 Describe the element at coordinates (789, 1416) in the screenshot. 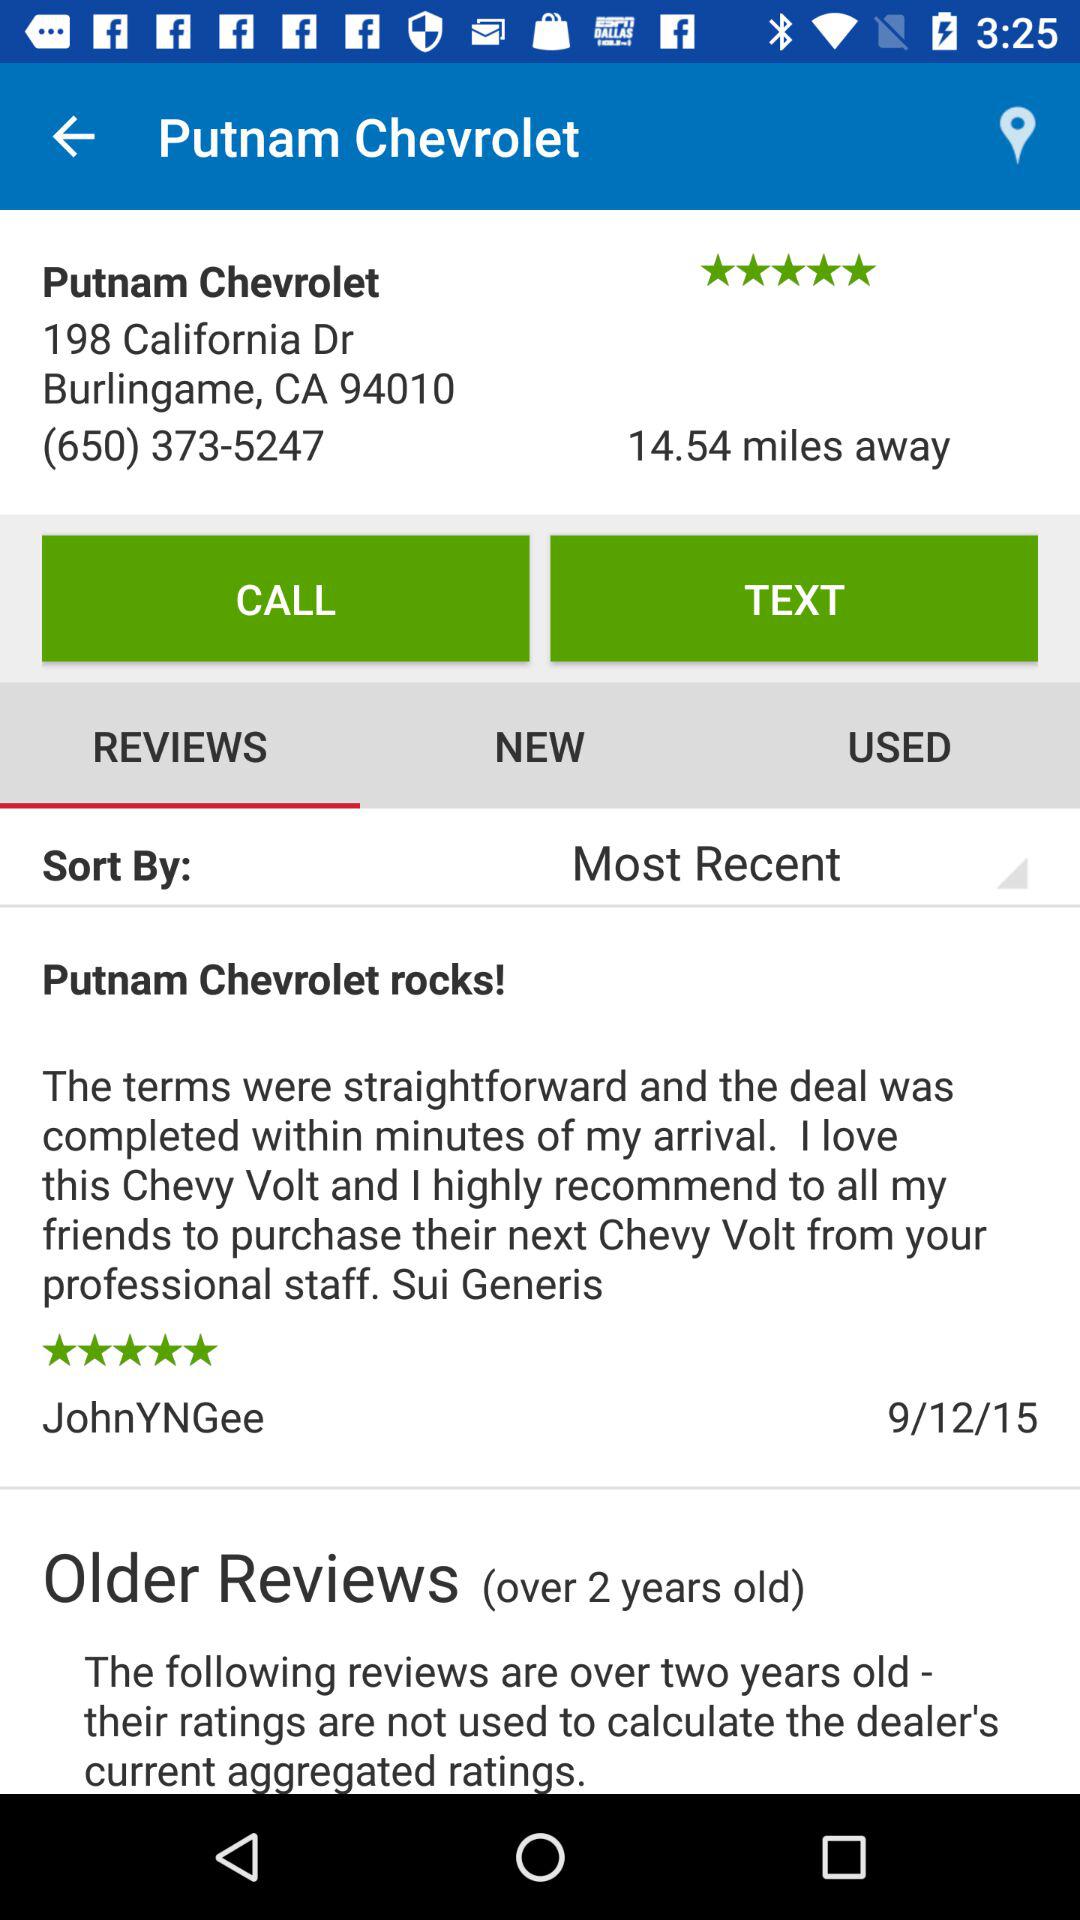

I see `open the icon above over 2 years item` at that location.